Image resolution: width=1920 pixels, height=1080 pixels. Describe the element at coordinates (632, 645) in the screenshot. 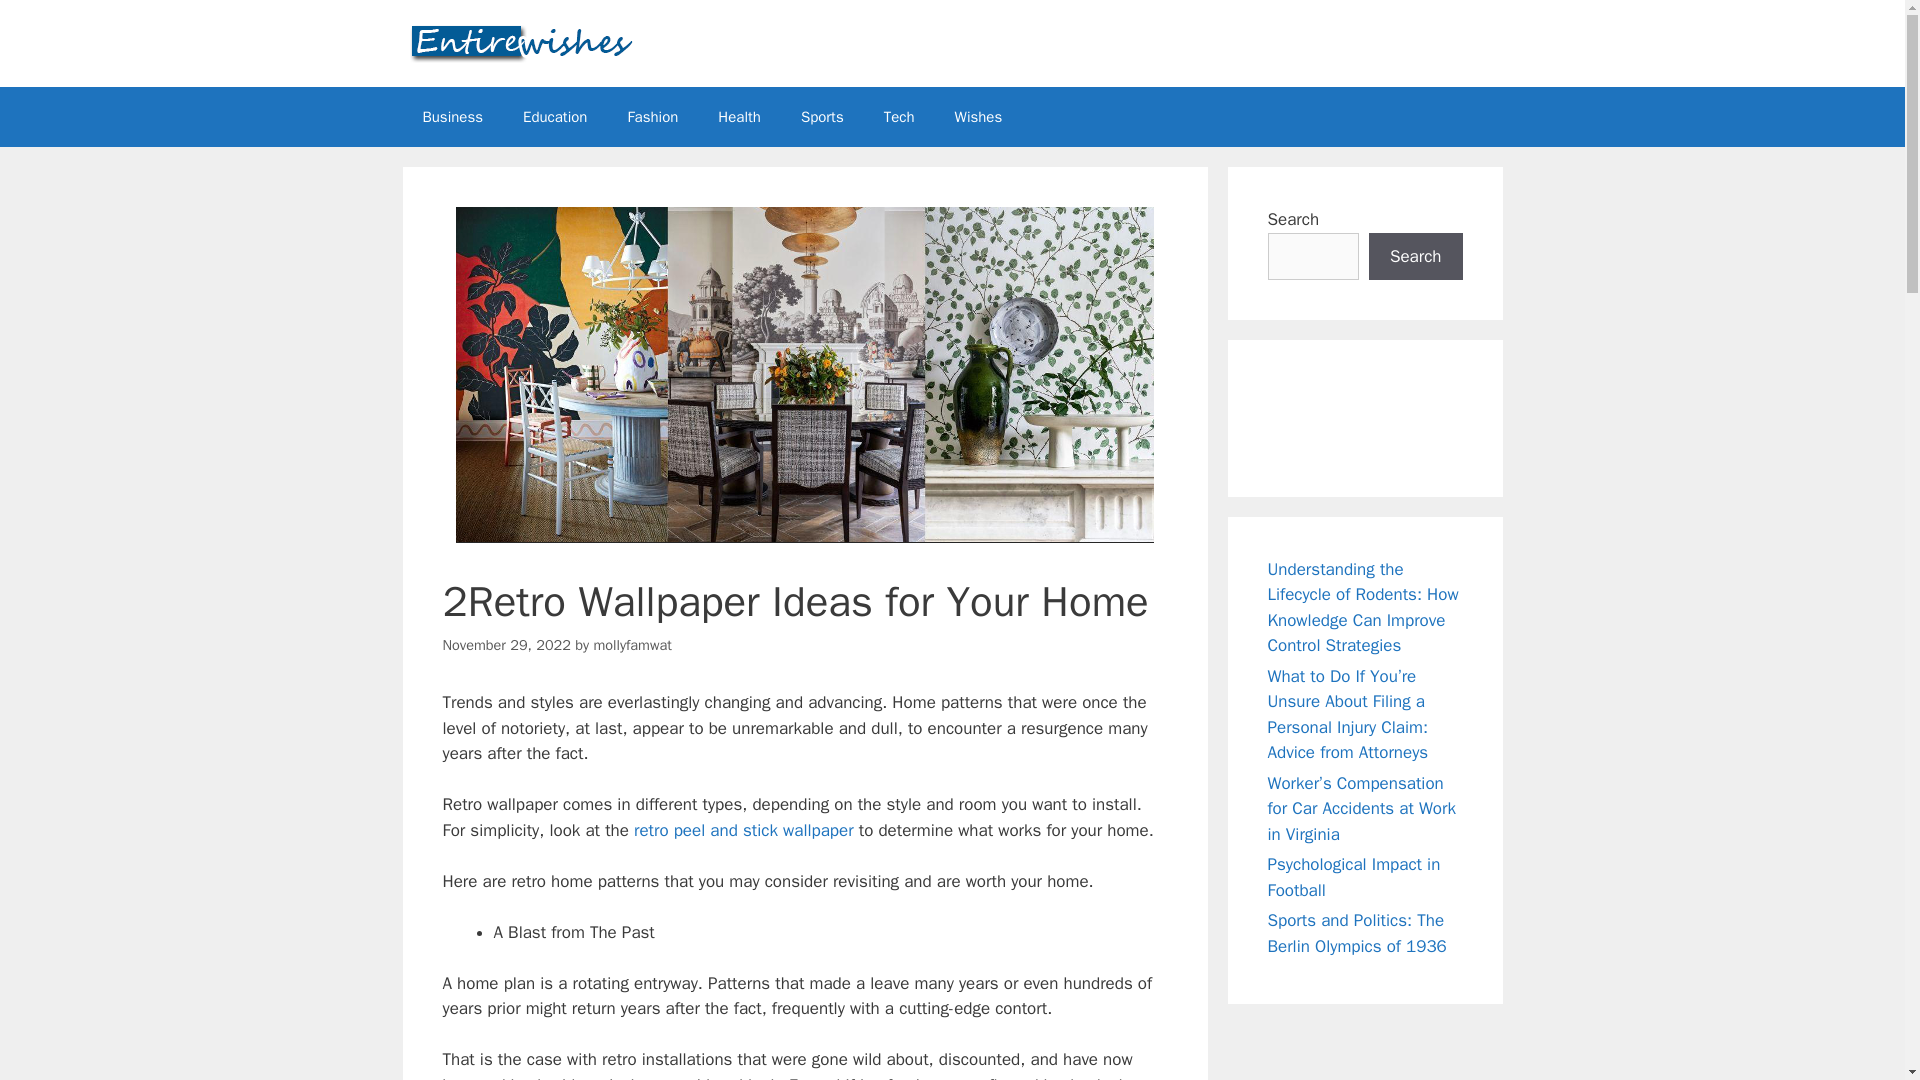

I see `View all posts by mollyfamwat` at that location.